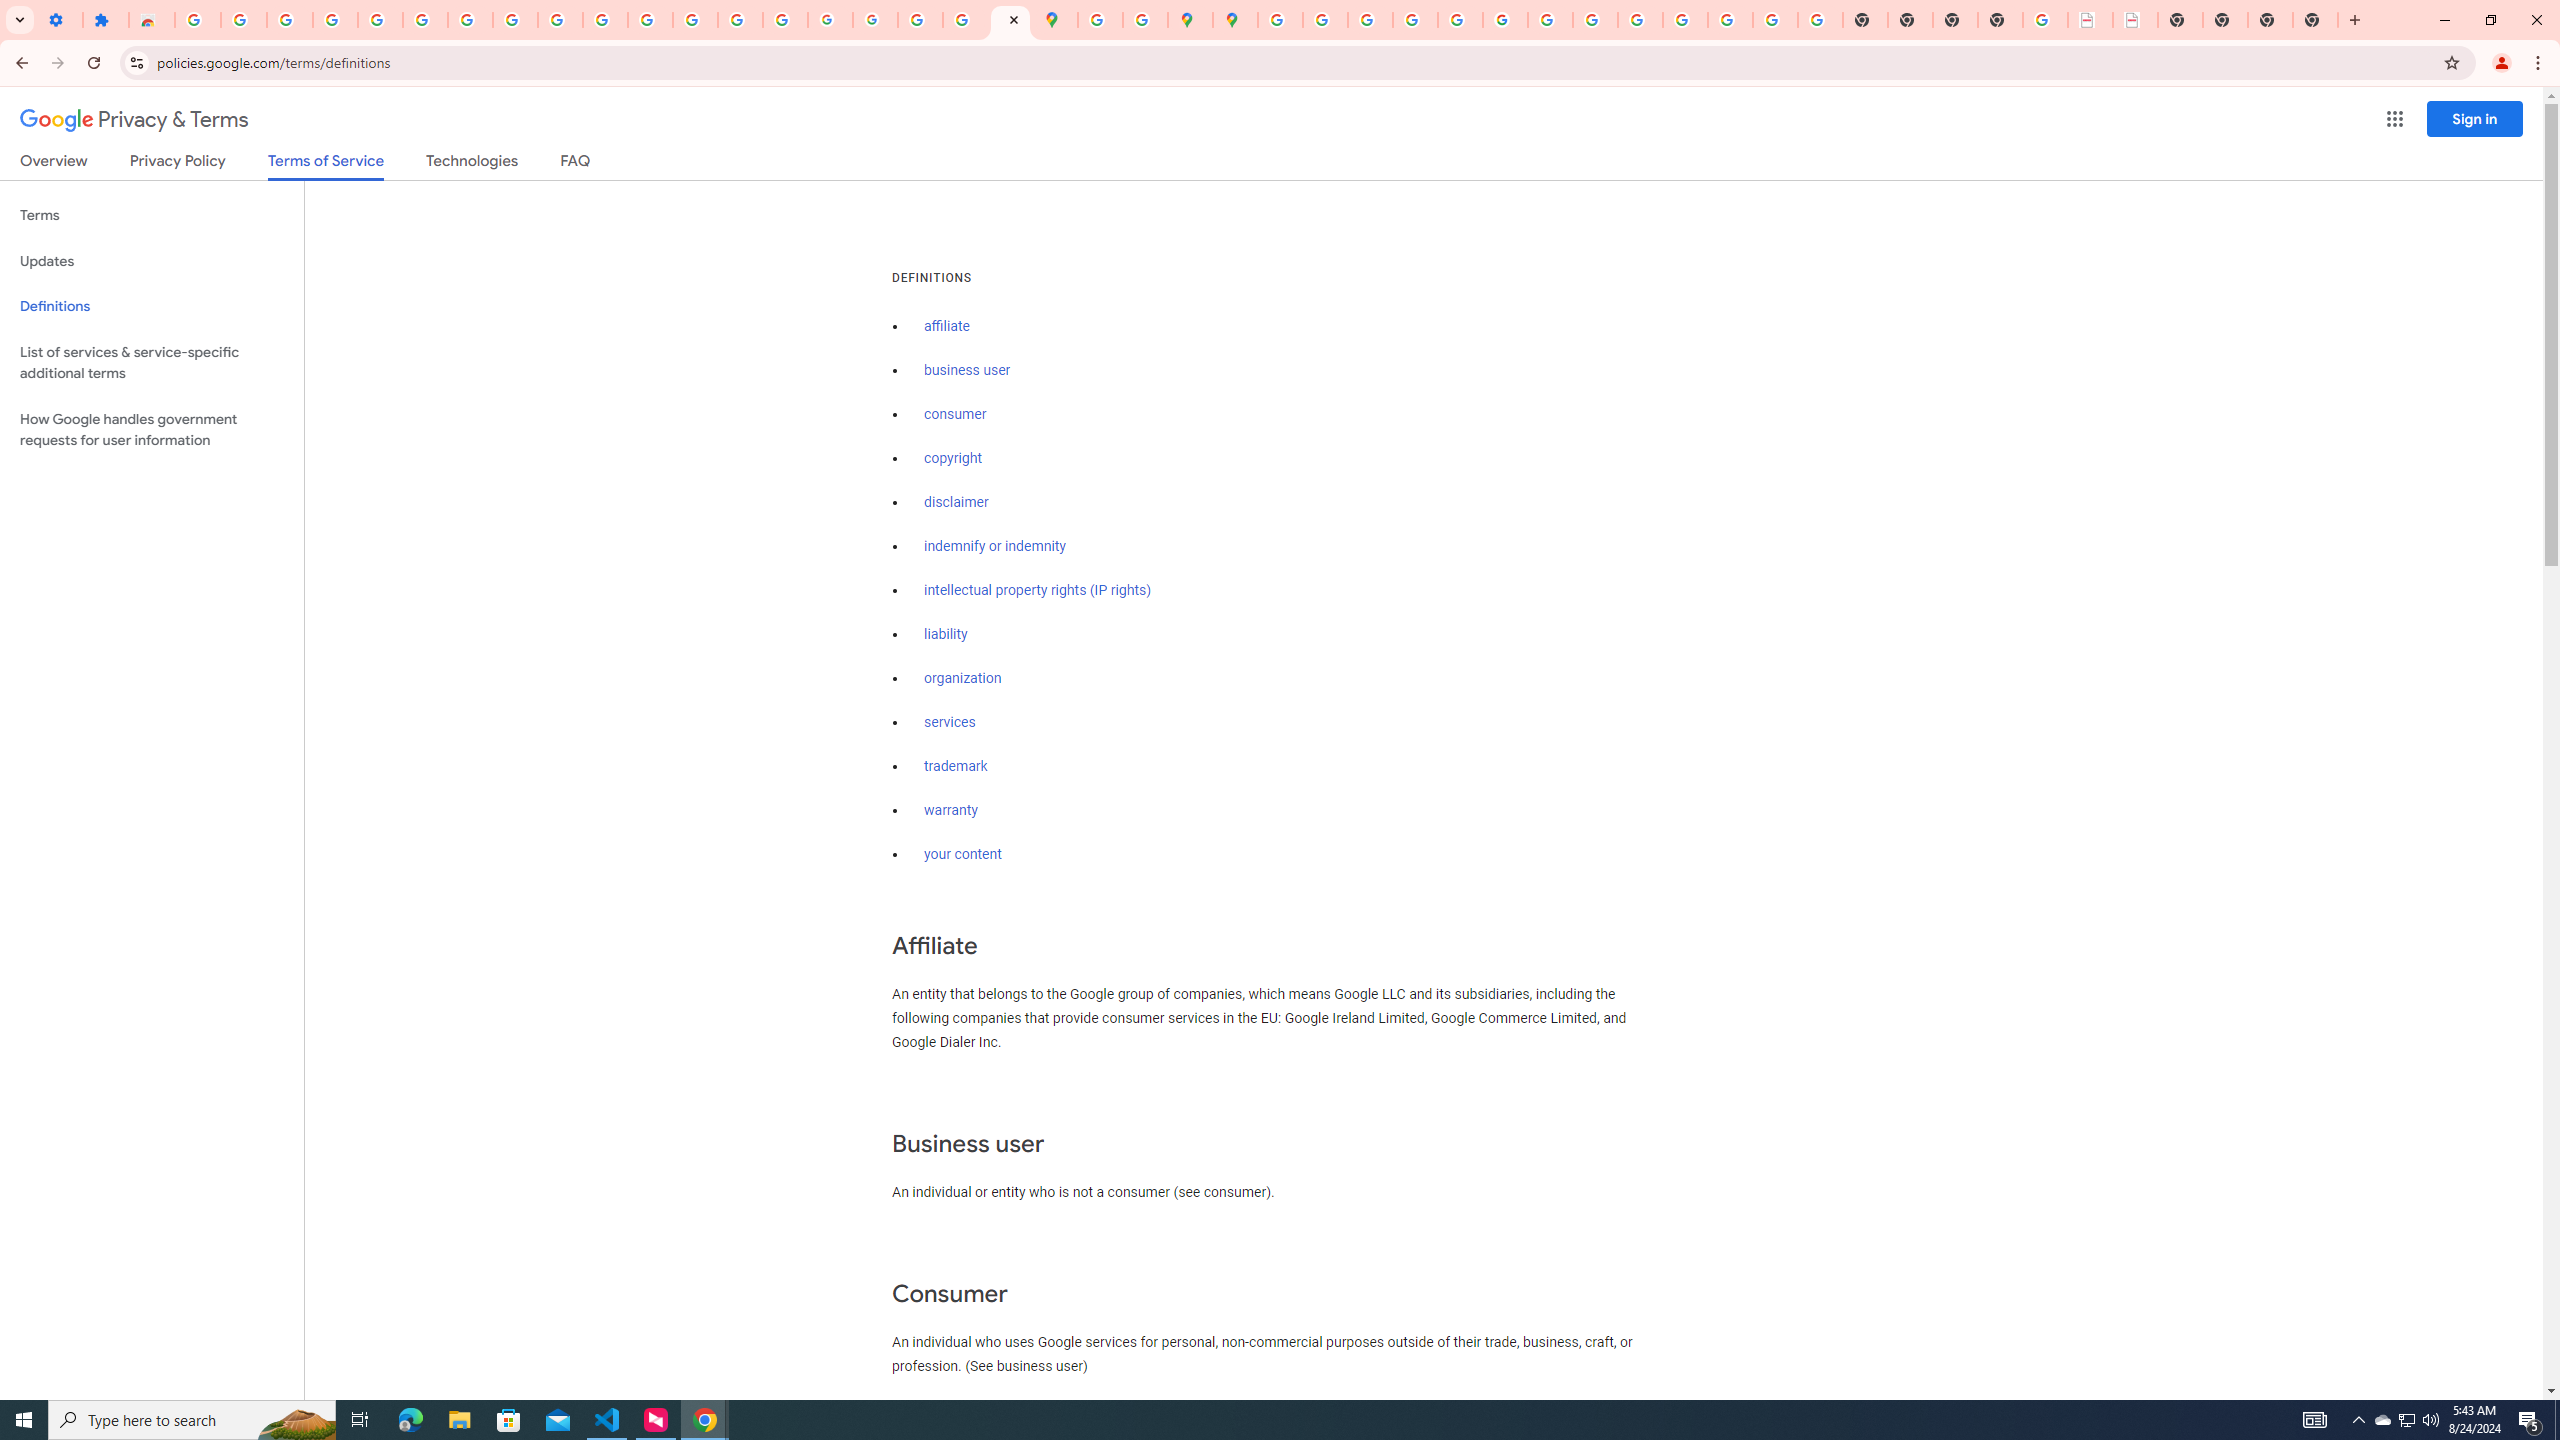 This screenshot has height=1440, width=2560. I want to click on business user, so click(968, 370).